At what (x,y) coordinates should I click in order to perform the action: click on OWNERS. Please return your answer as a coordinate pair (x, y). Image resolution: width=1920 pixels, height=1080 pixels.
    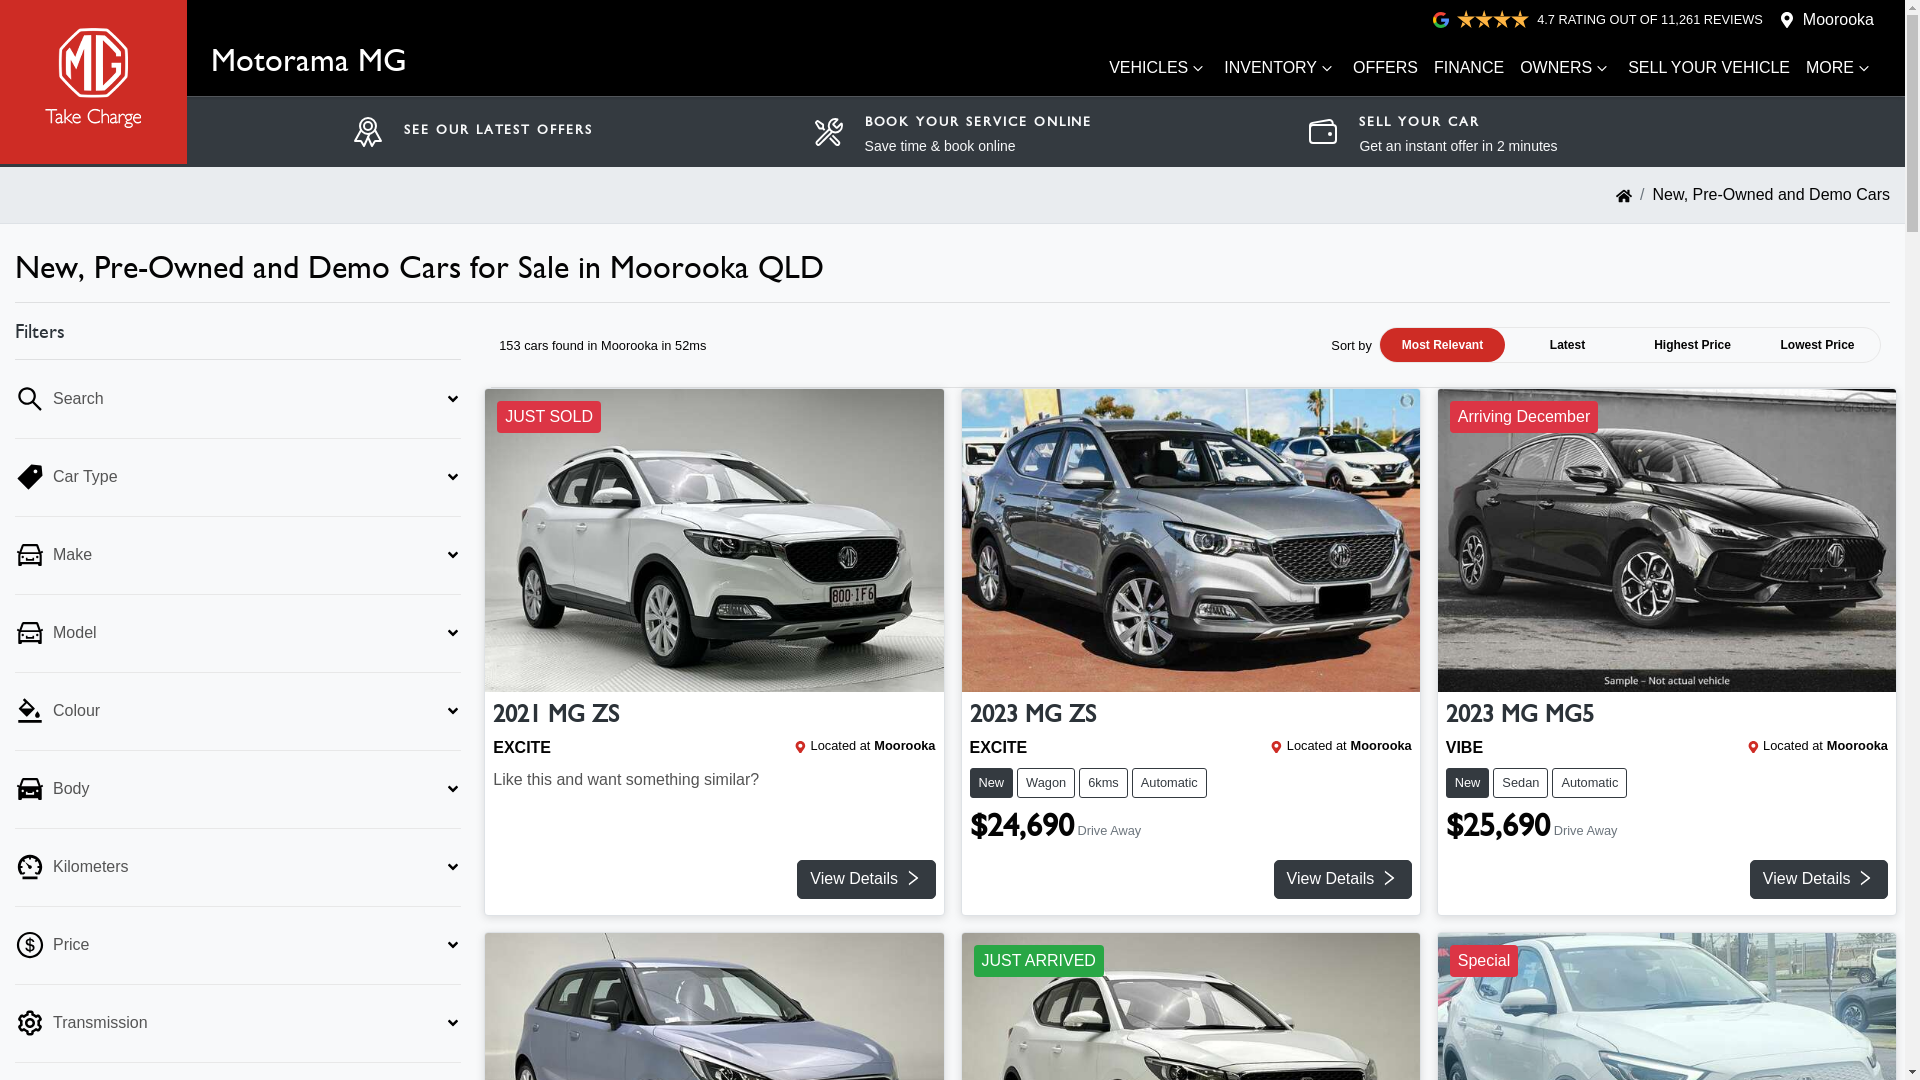
    Looking at the image, I should click on (1566, 68).